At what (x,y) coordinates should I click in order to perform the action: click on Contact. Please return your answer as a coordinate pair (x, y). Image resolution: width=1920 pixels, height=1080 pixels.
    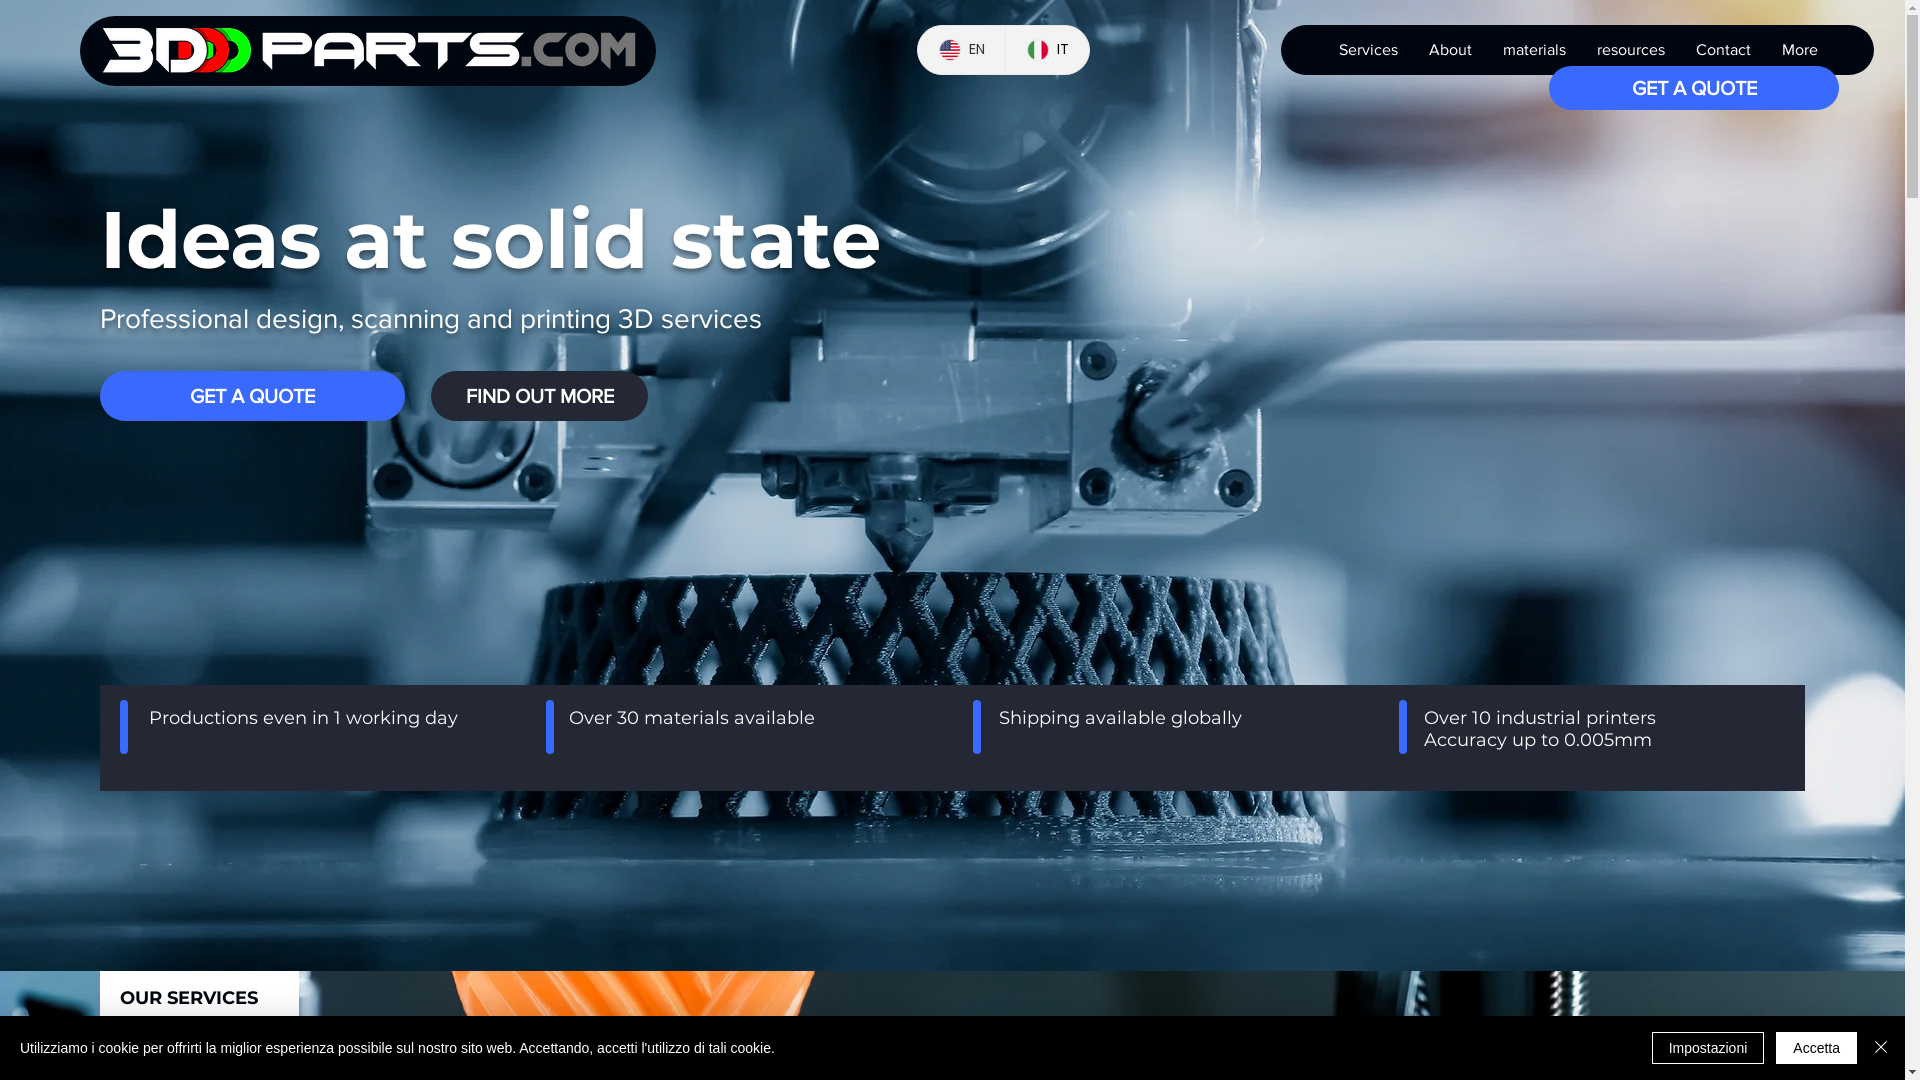
    Looking at the image, I should click on (1723, 50).